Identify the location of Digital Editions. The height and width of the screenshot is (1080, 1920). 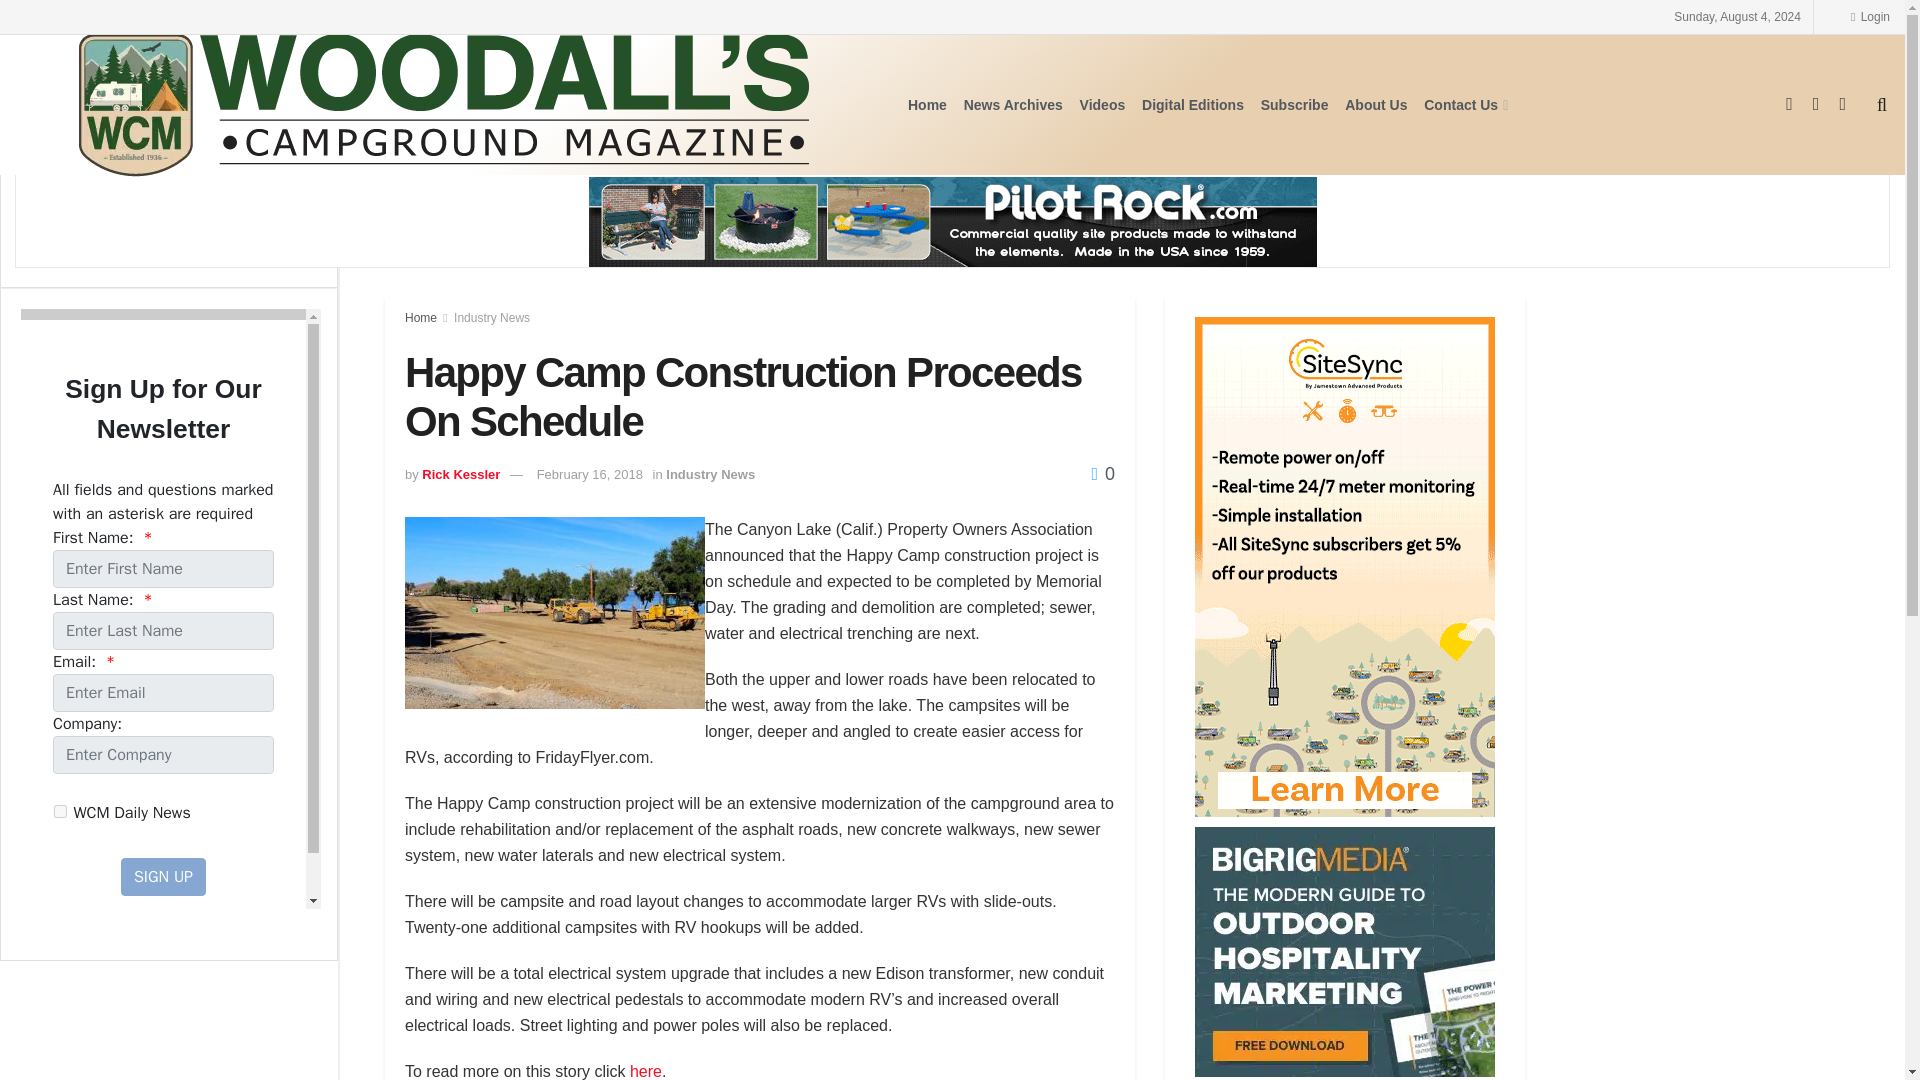
(1193, 104).